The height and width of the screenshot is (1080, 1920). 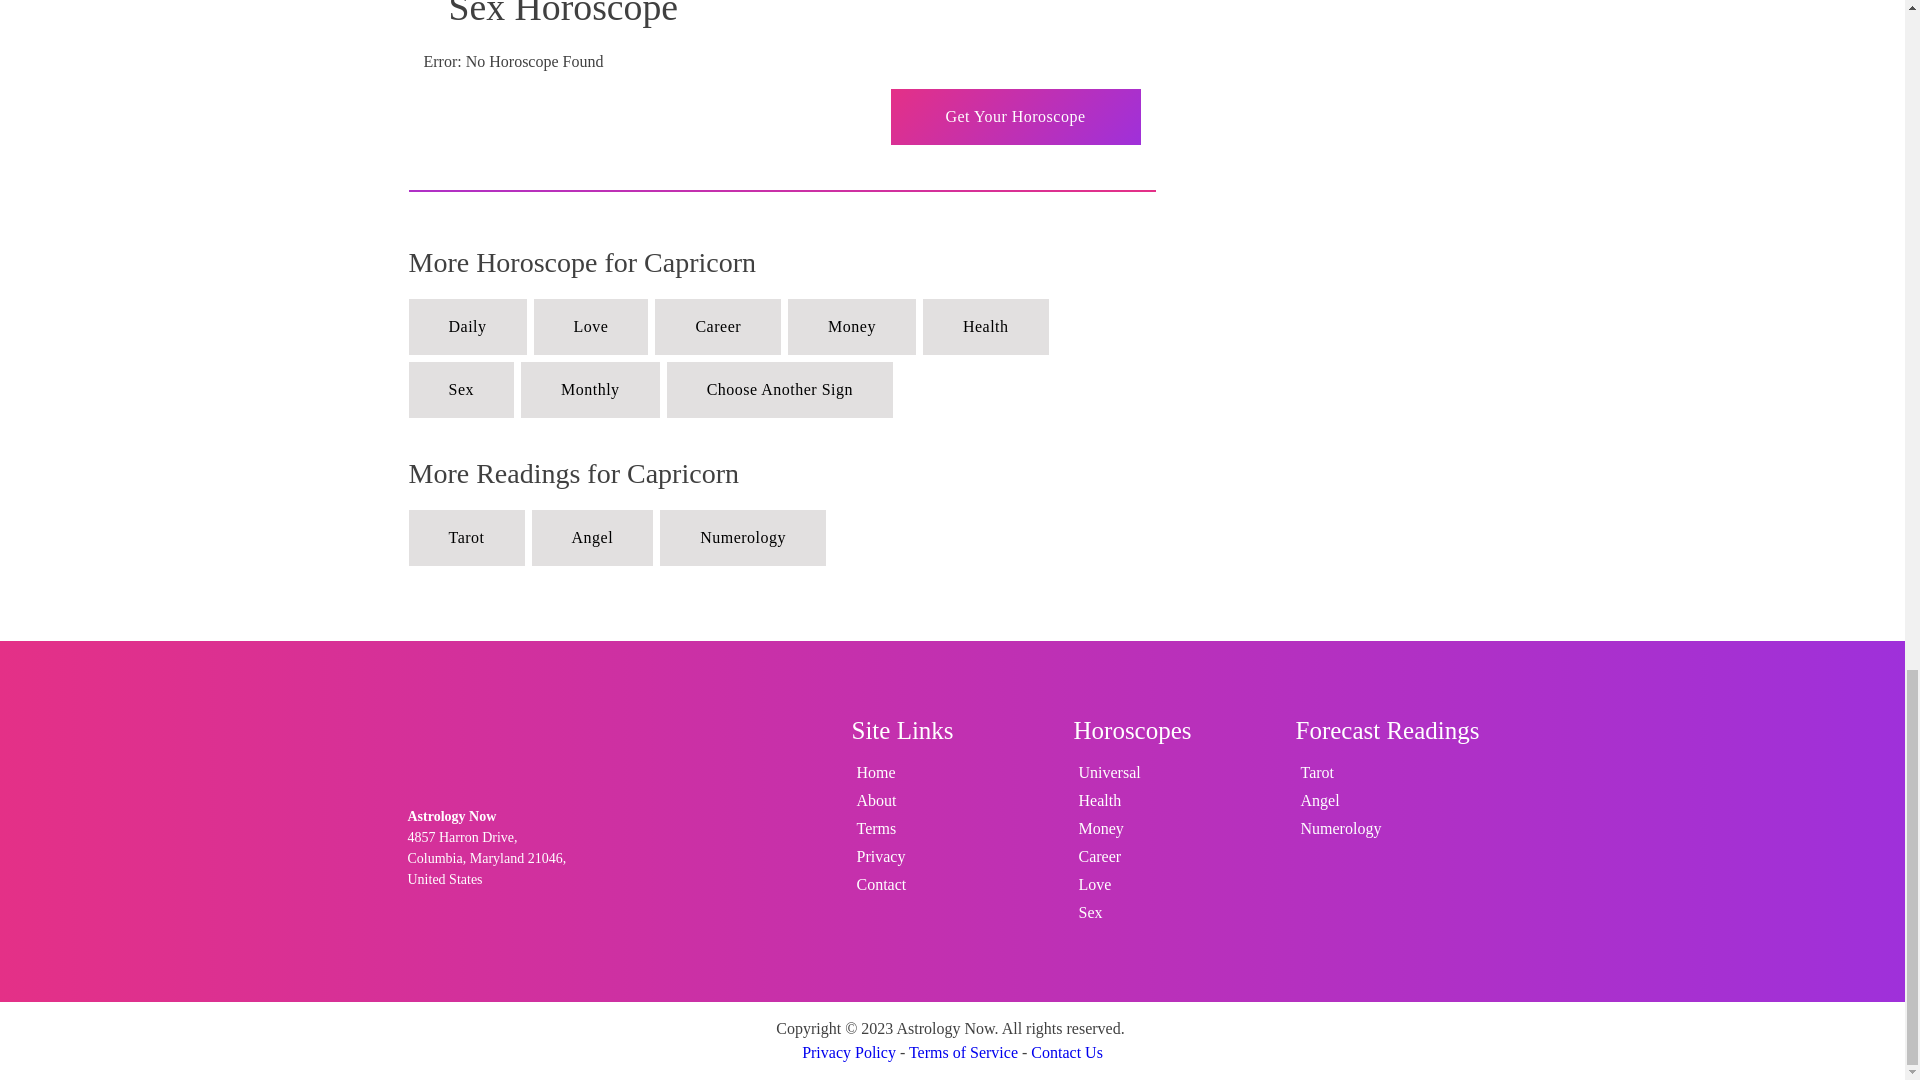 What do you see at coordinates (590, 327) in the screenshot?
I see `Love` at bounding box center [590, 327].